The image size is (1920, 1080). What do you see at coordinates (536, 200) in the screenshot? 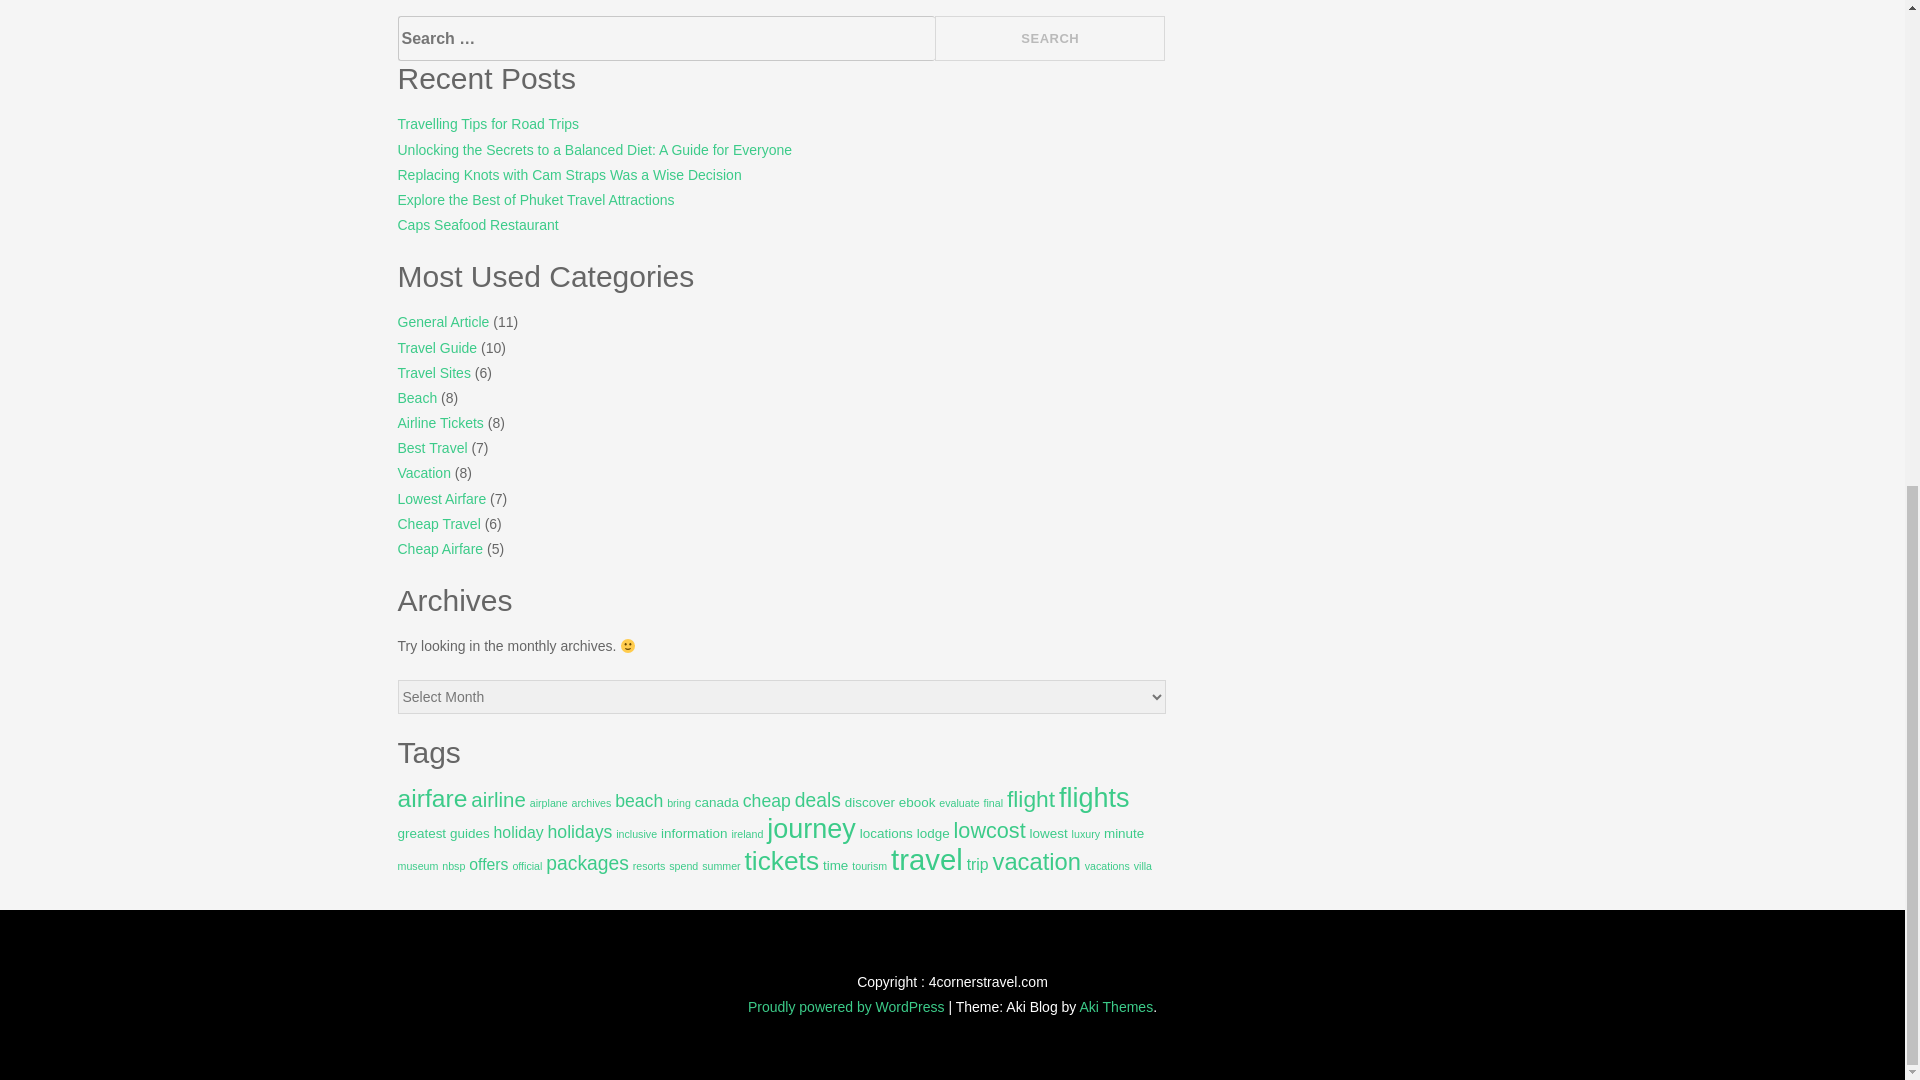
I see `Explore the Best of Phuket Travel Attractions` at bounding box center [536, 200].